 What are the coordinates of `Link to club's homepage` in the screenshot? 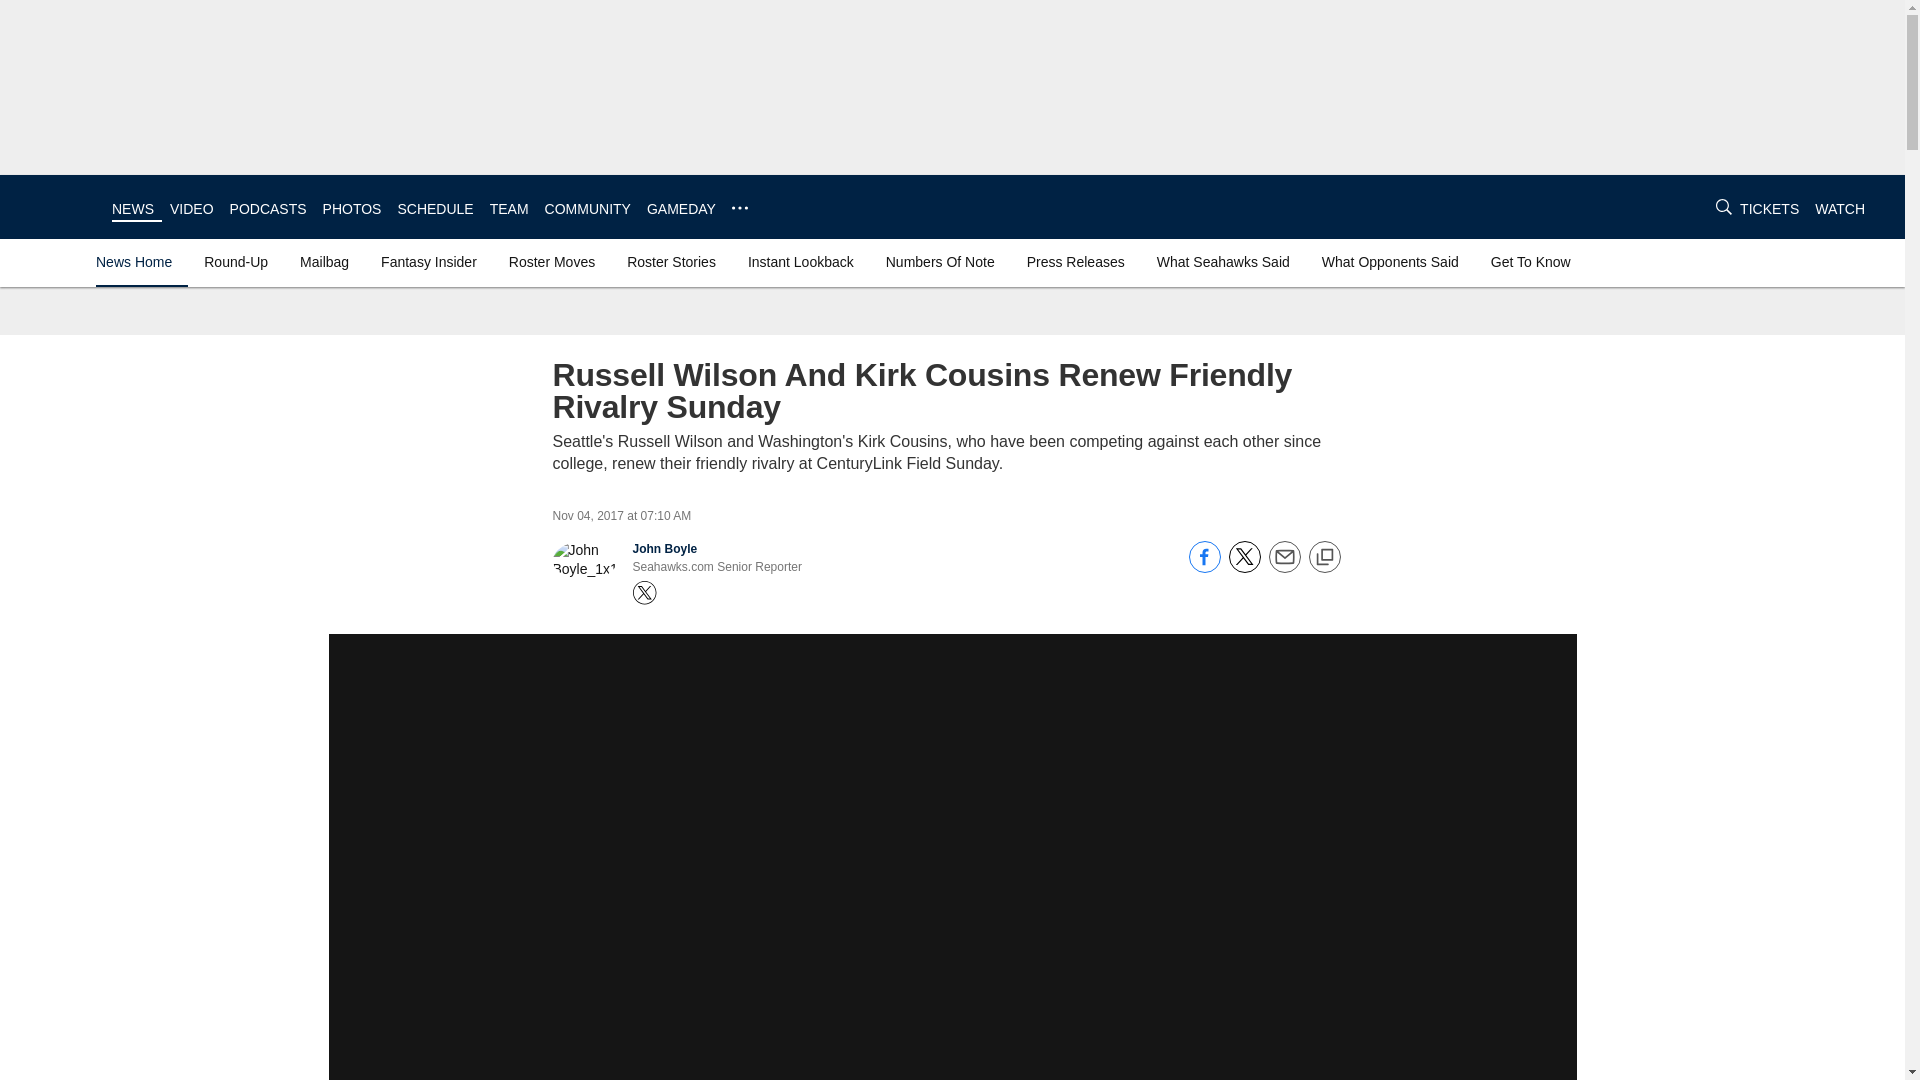 It's located at (56, 206).